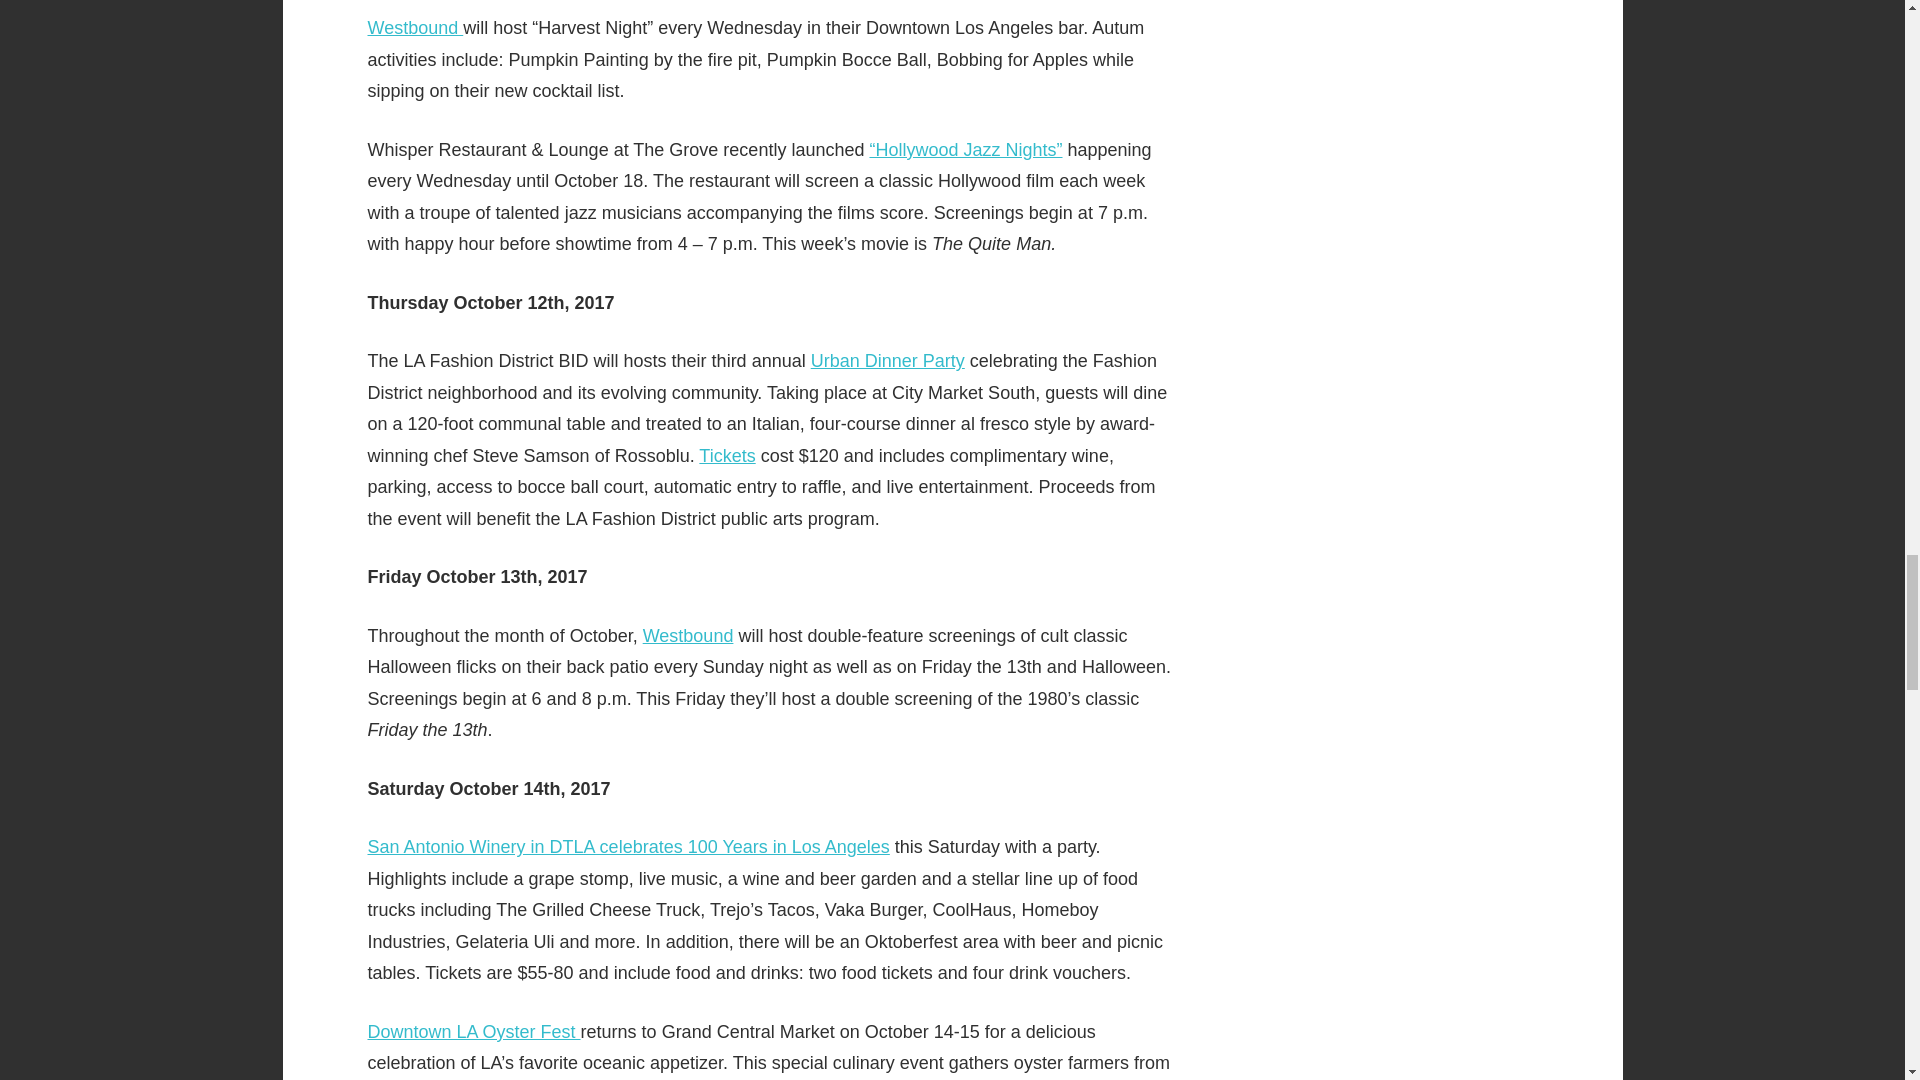 The height and width of the screenshot is (1080, 1920). I want to click on Tickets, so click(726, 456).